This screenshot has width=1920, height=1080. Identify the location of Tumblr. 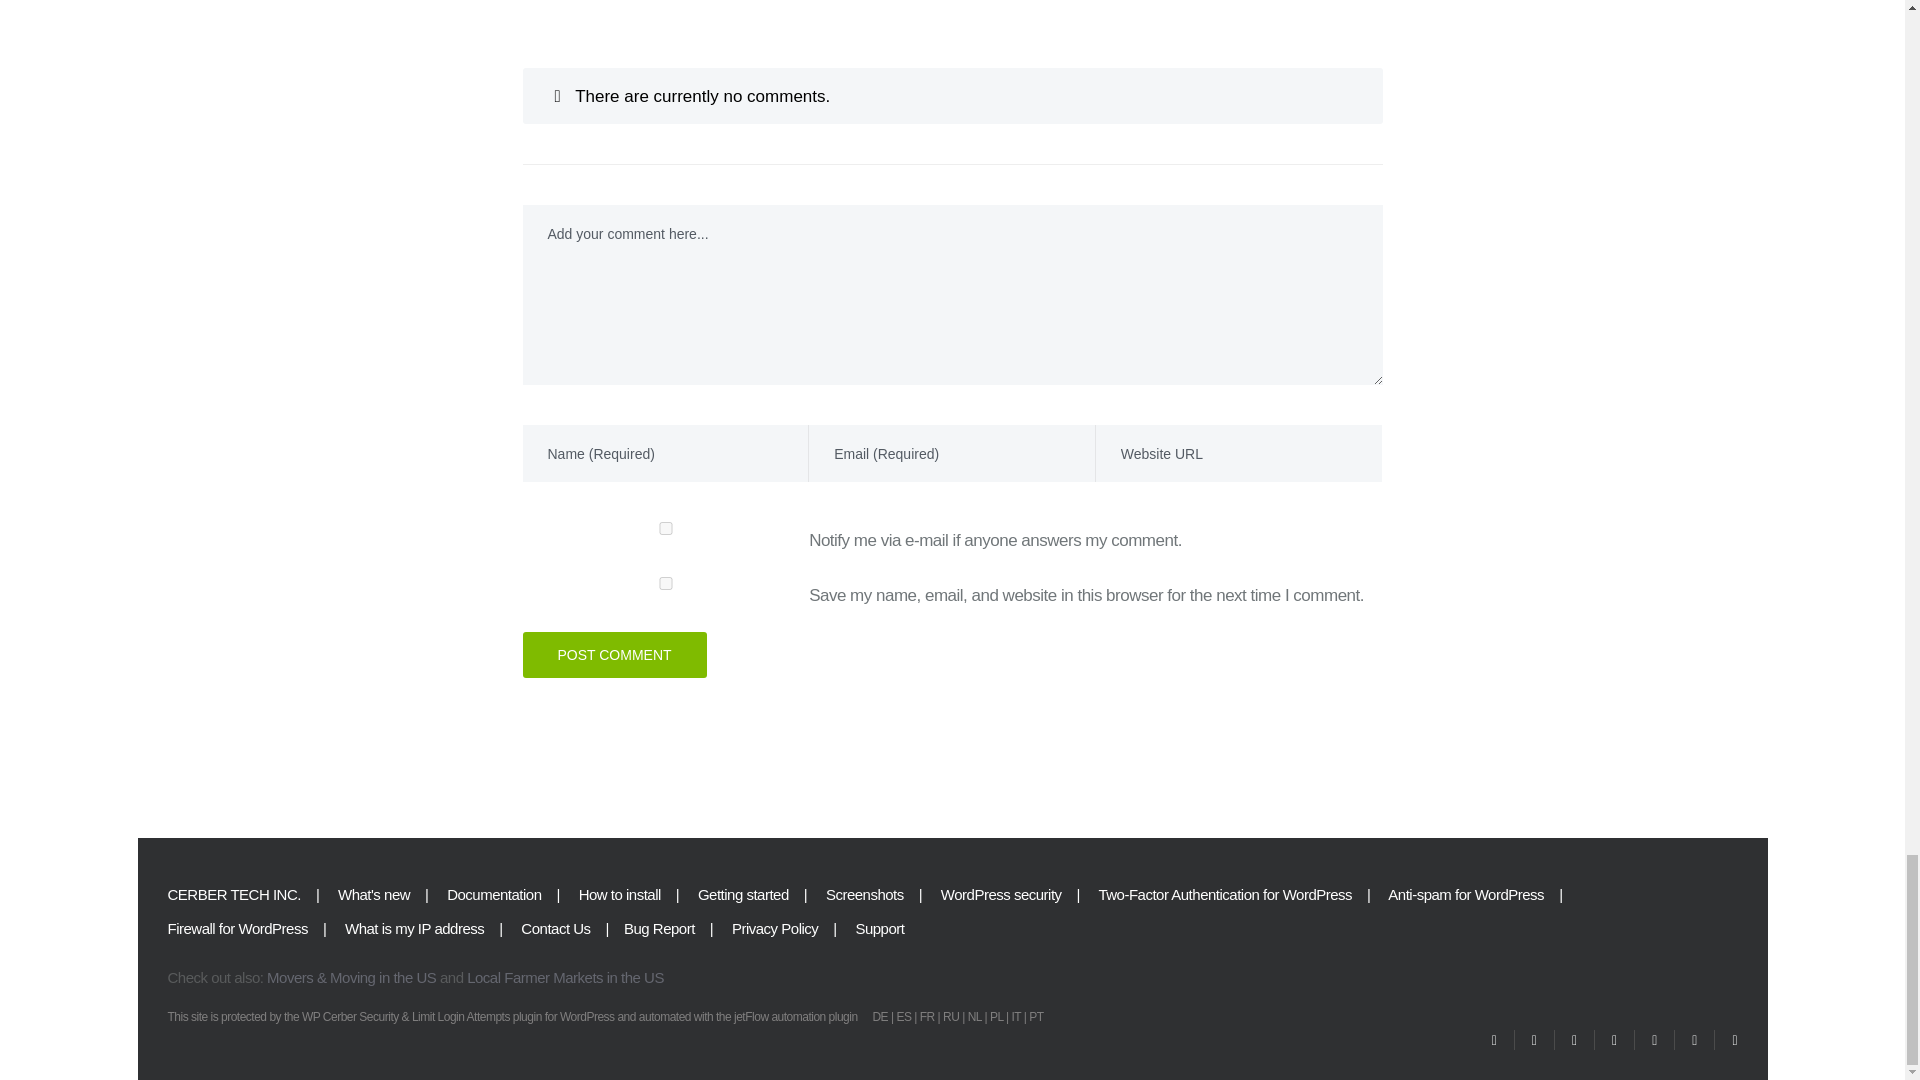
(1654, 1040).